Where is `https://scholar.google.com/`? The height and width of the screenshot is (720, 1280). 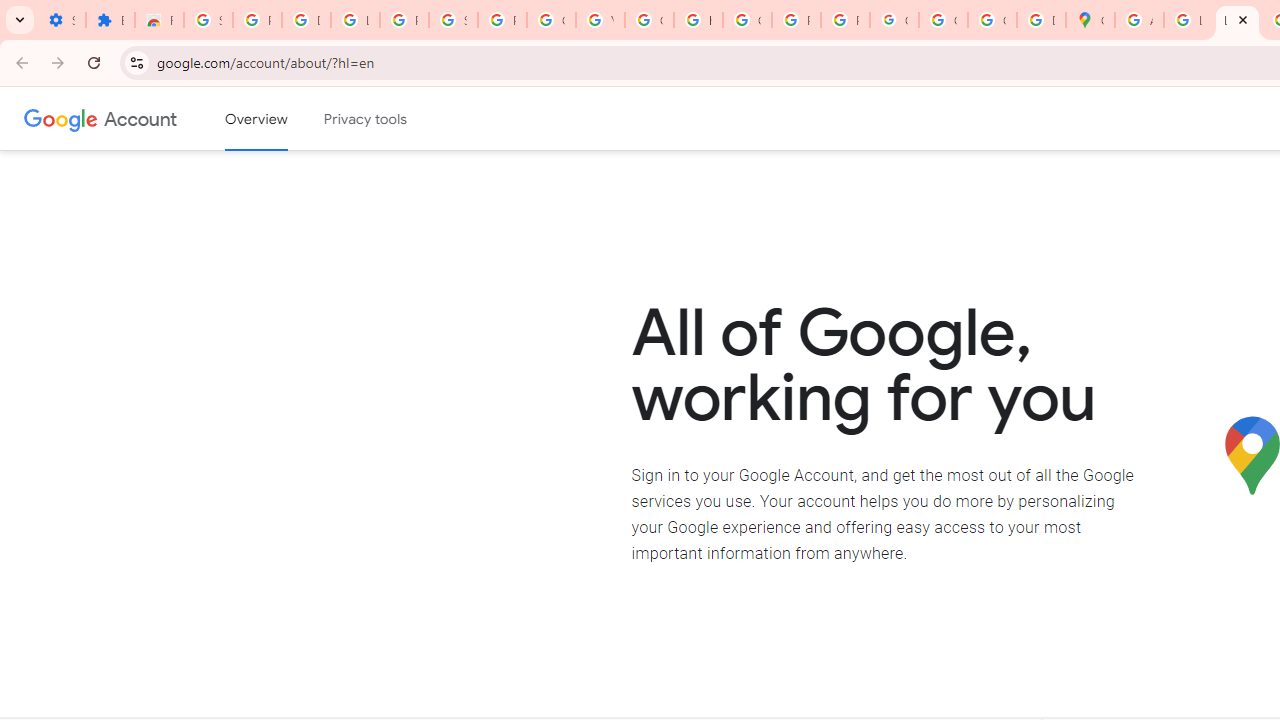
https://scholar.google.com/ is located at coordinates (698, 20).